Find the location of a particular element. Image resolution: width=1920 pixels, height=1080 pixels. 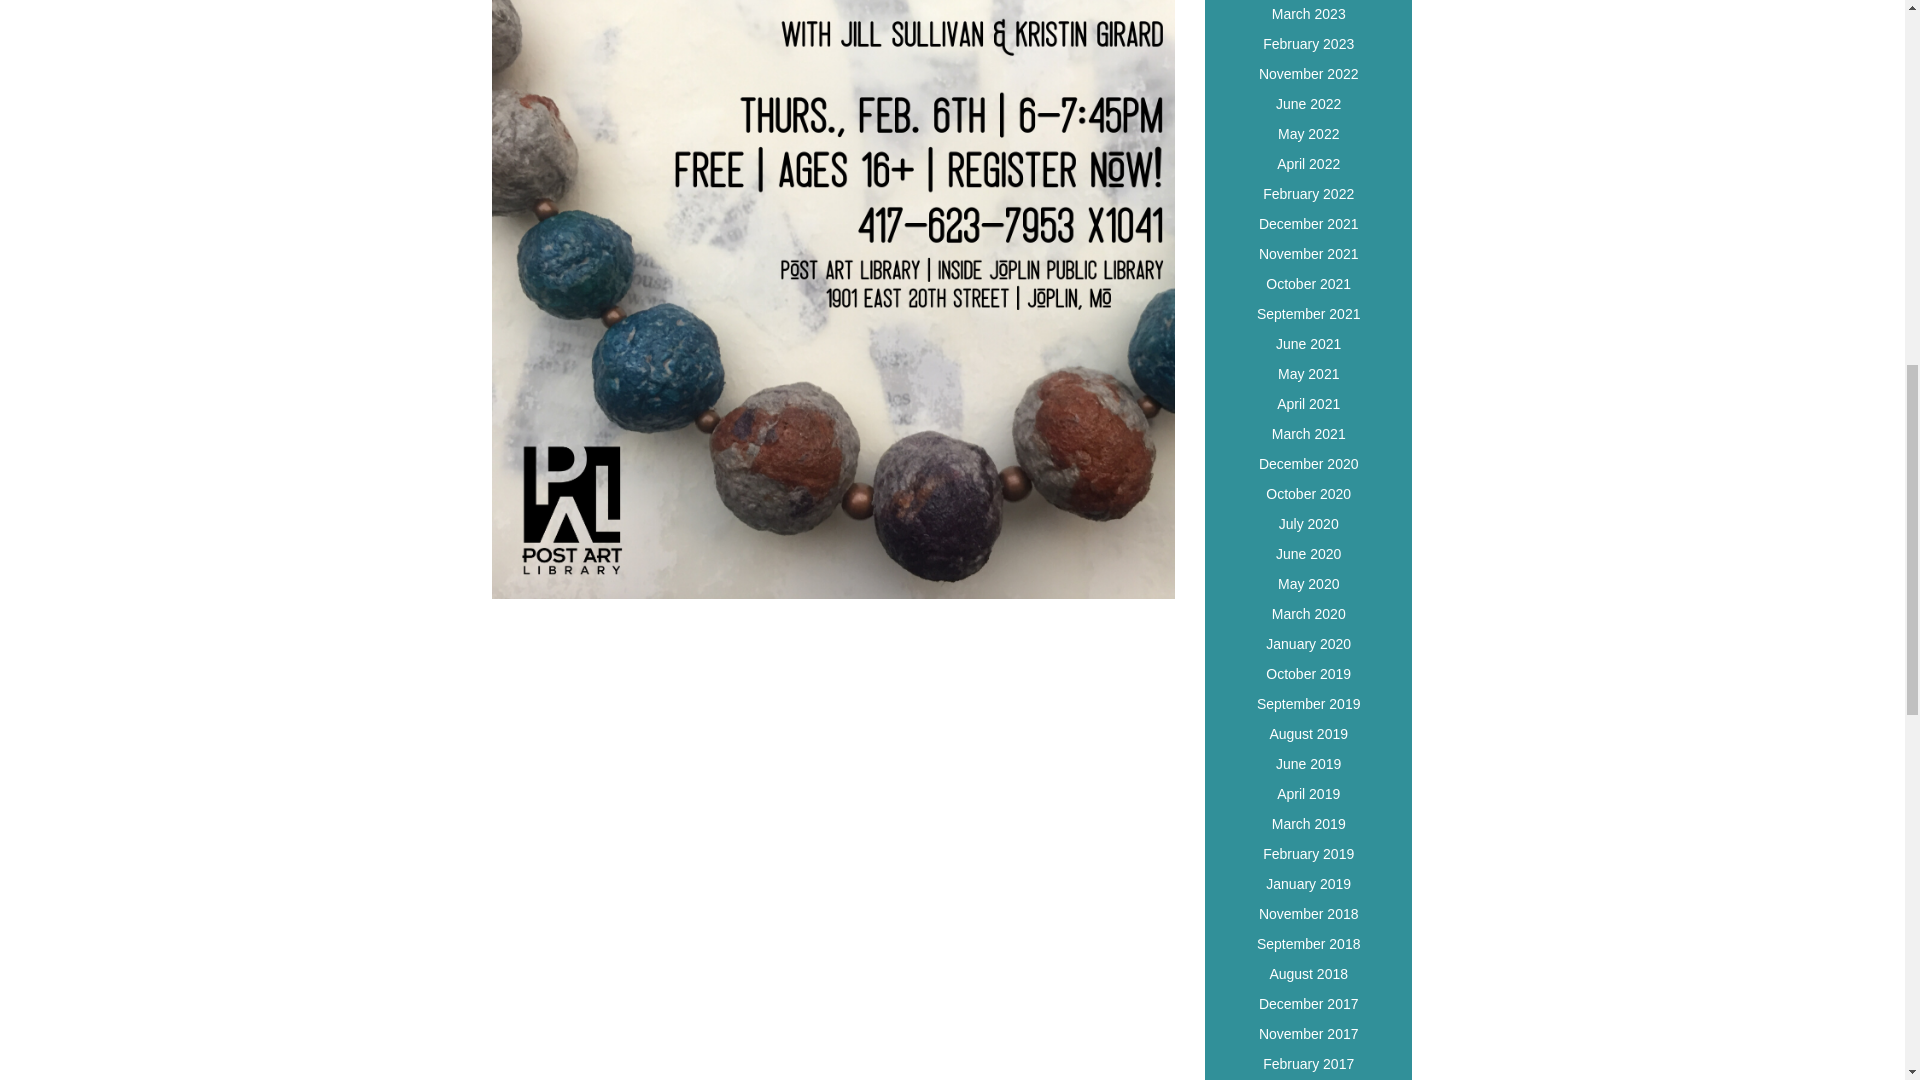

November 2022 is located at coordinates (1308, 76).